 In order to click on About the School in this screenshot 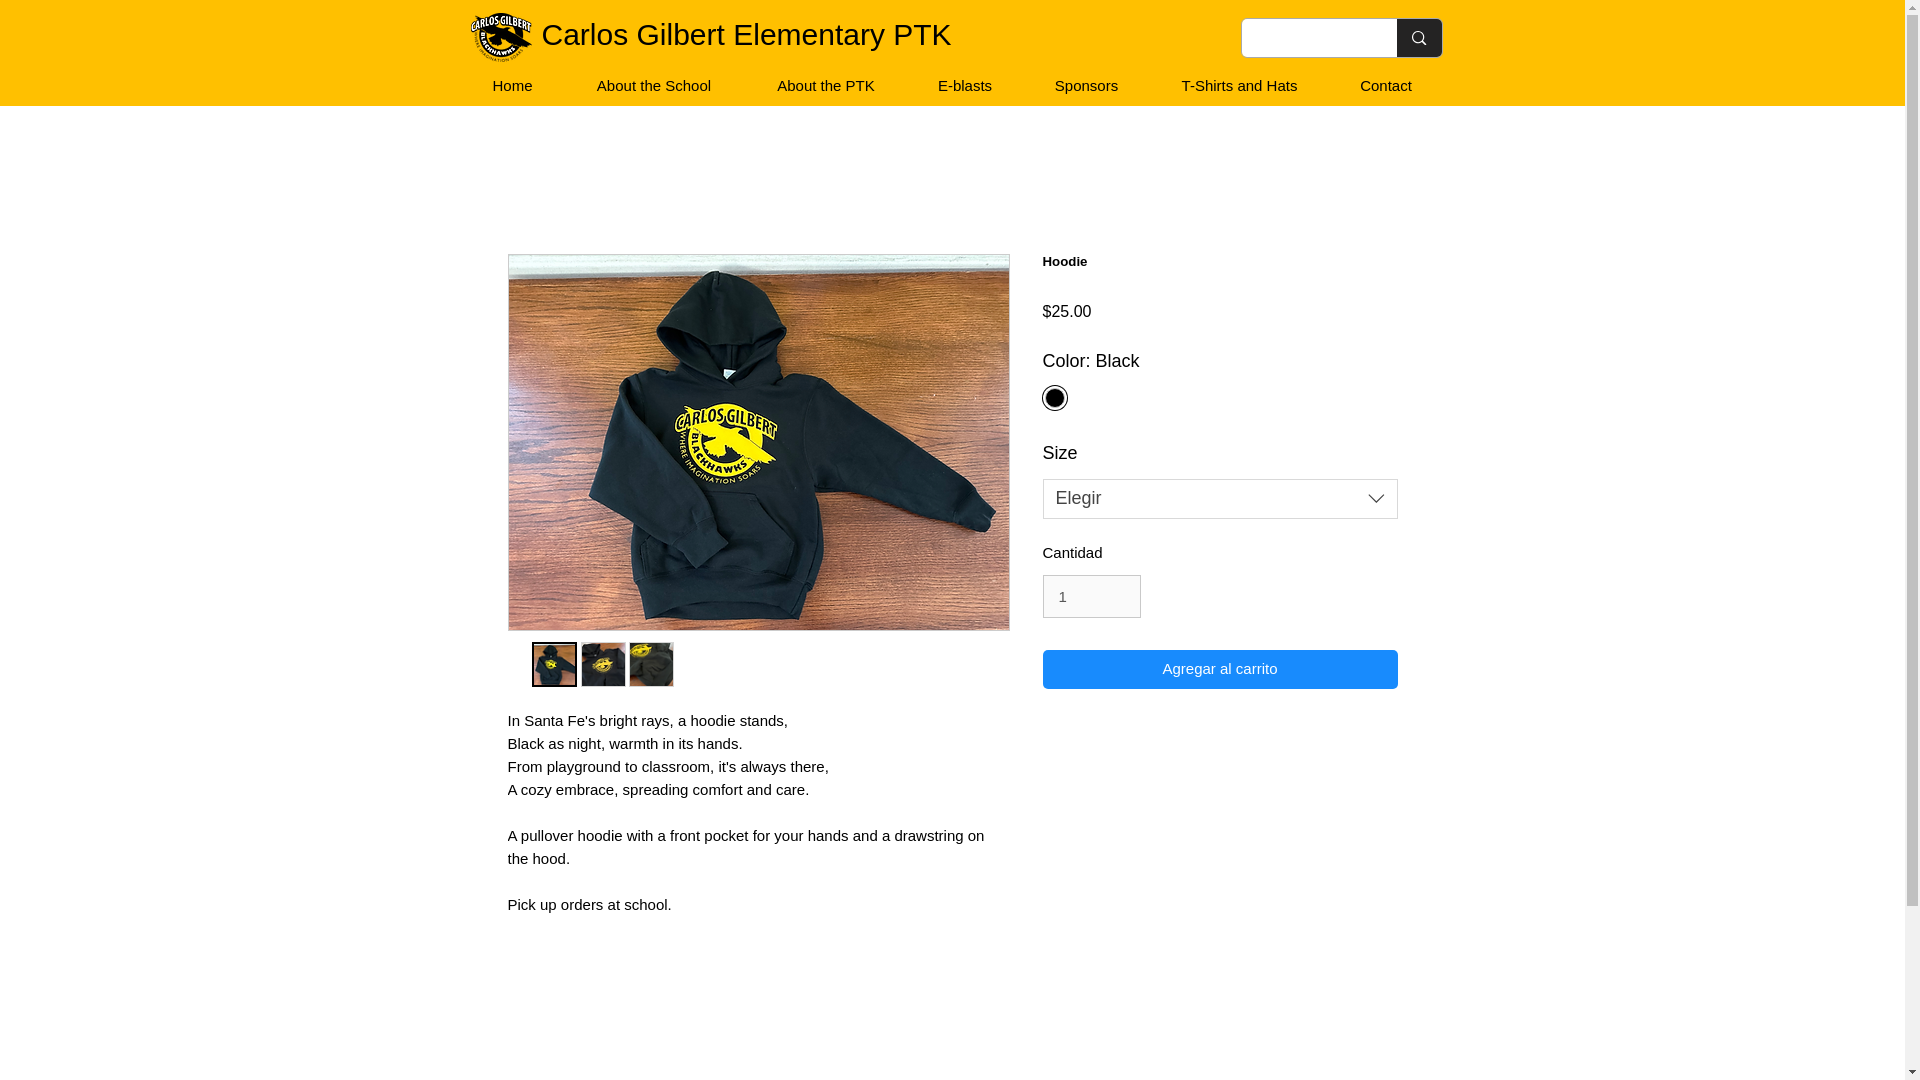, I will do `click(653, 85)`.